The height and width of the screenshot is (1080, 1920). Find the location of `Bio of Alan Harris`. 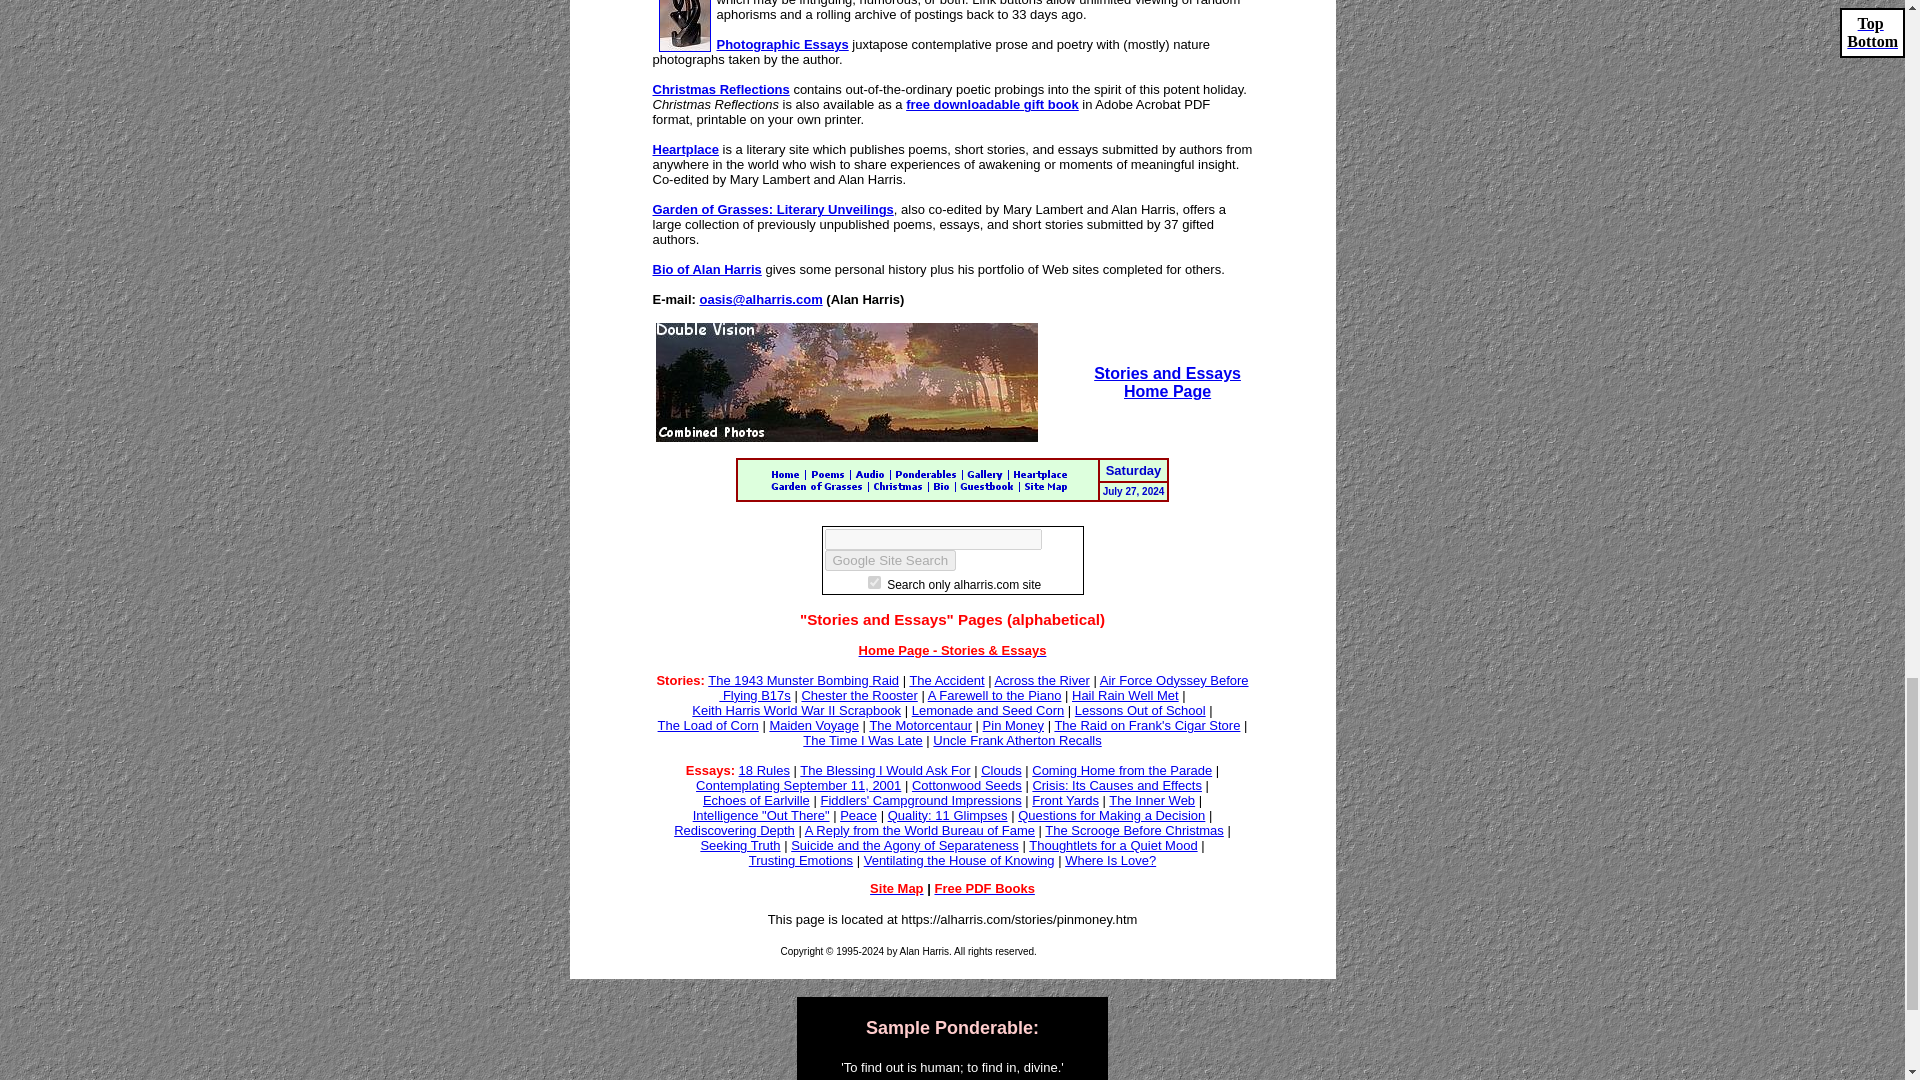

Bio of Alan Harris is located at coordinates (706, 269).